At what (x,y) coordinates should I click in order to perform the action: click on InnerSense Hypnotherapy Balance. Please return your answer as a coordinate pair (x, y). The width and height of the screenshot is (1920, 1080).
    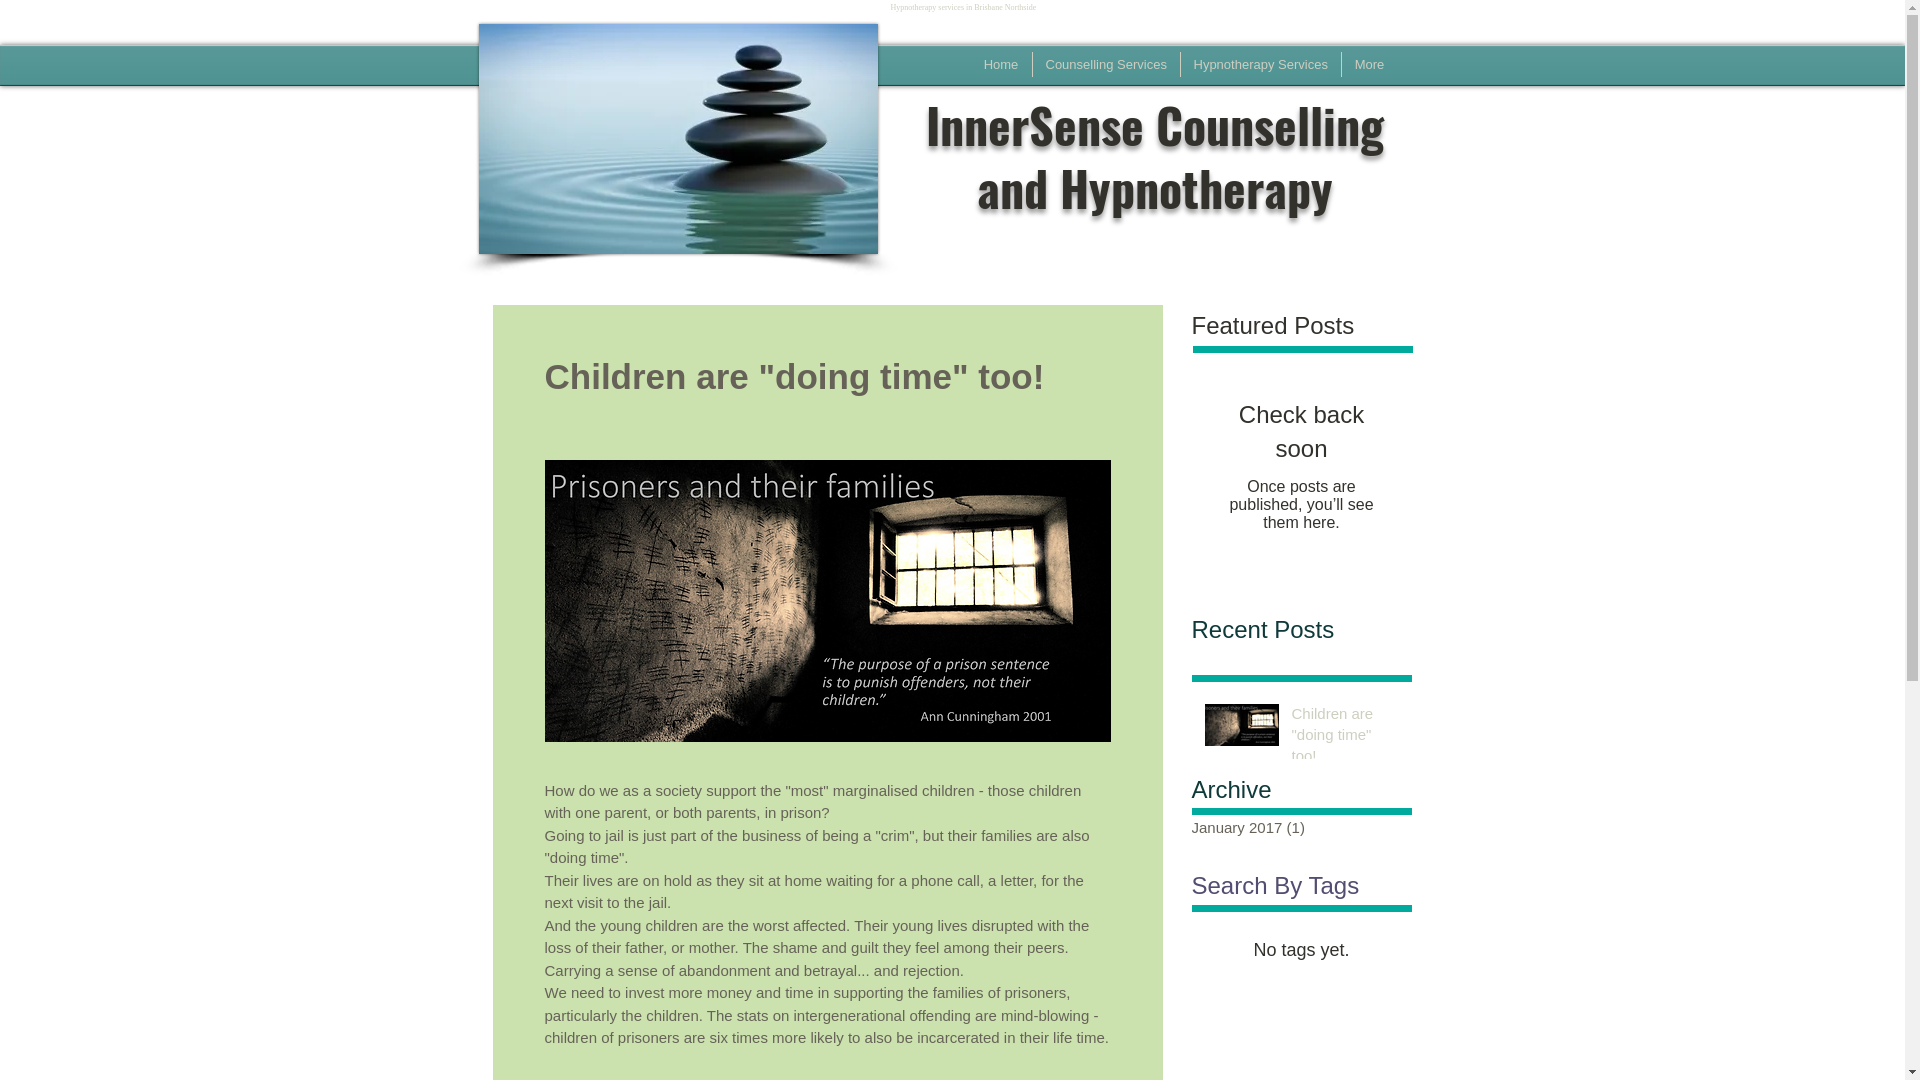
    Looking at the image, I should click on (678, 139).